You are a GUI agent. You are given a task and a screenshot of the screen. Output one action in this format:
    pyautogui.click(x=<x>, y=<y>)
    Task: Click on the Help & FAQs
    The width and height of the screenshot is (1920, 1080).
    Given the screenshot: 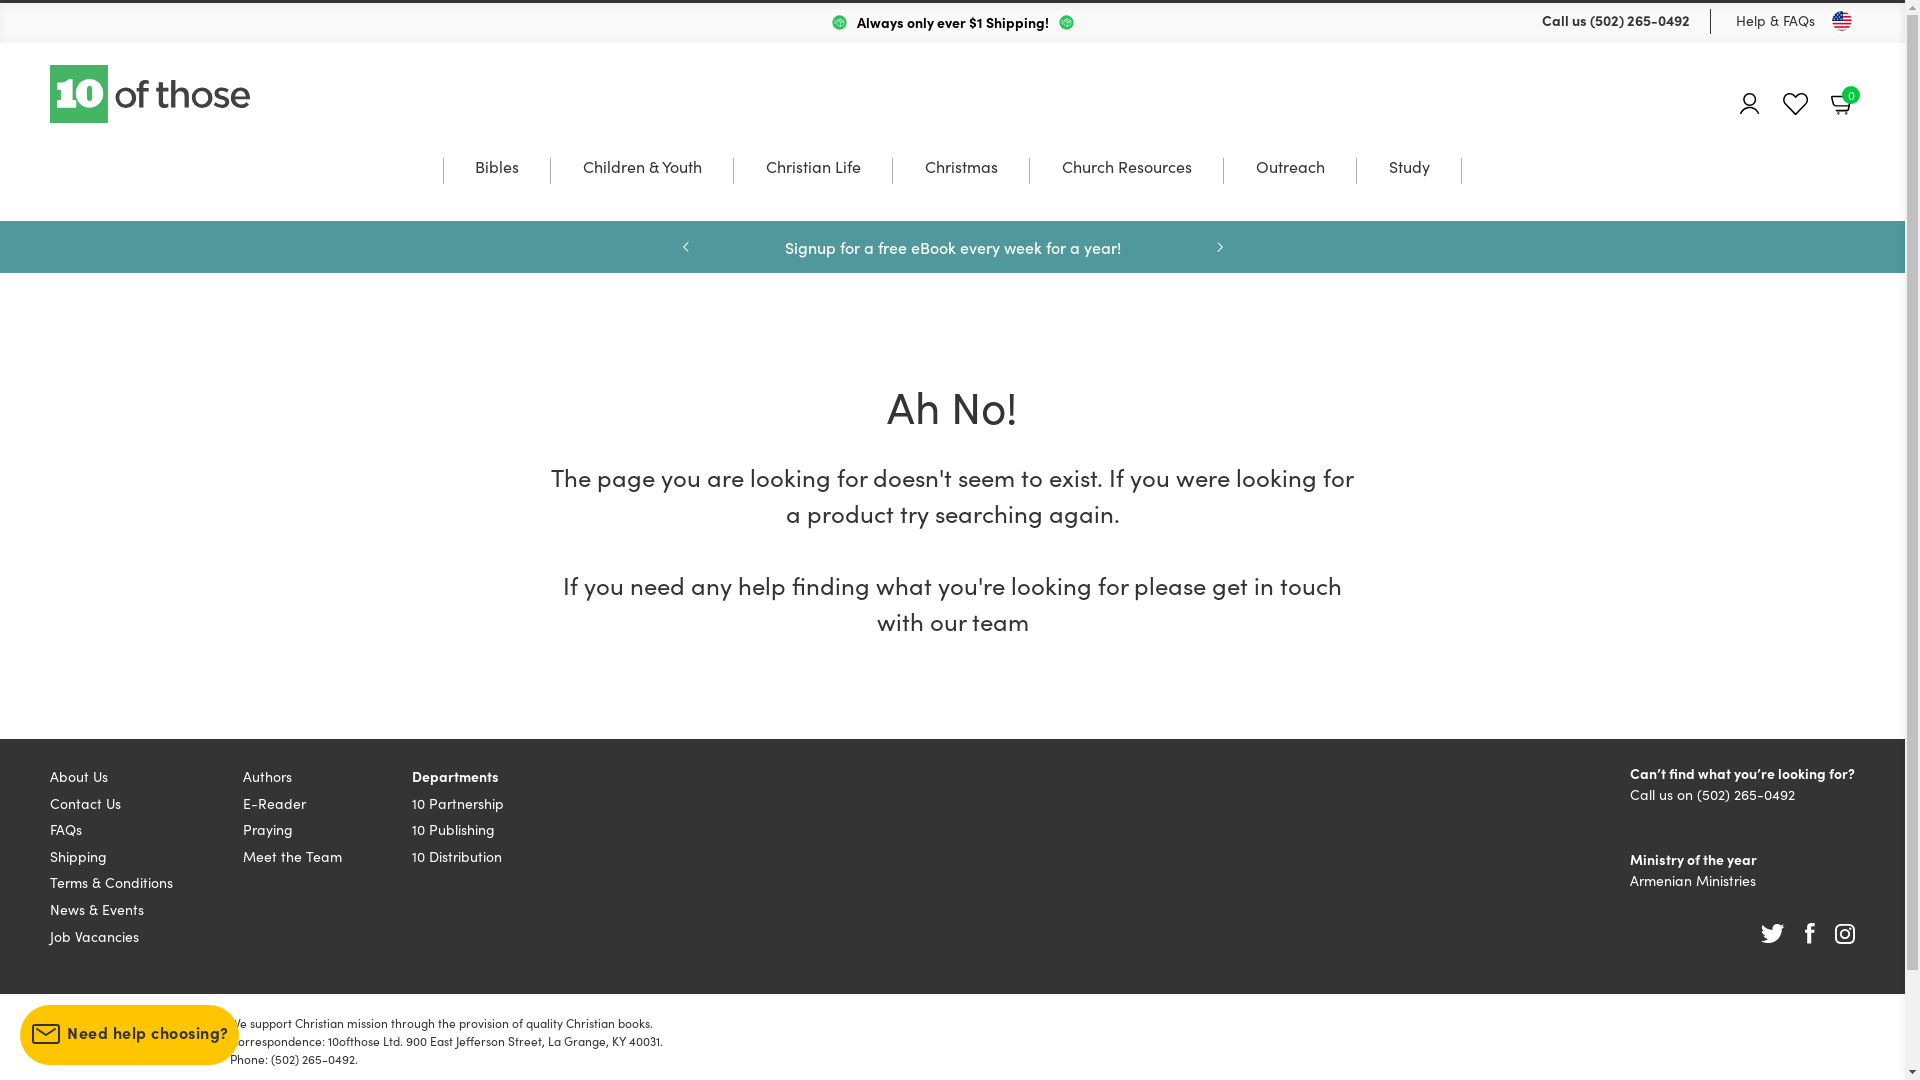 What is the action you would take?
    pyautogui.click(x=1776, y=20)
    